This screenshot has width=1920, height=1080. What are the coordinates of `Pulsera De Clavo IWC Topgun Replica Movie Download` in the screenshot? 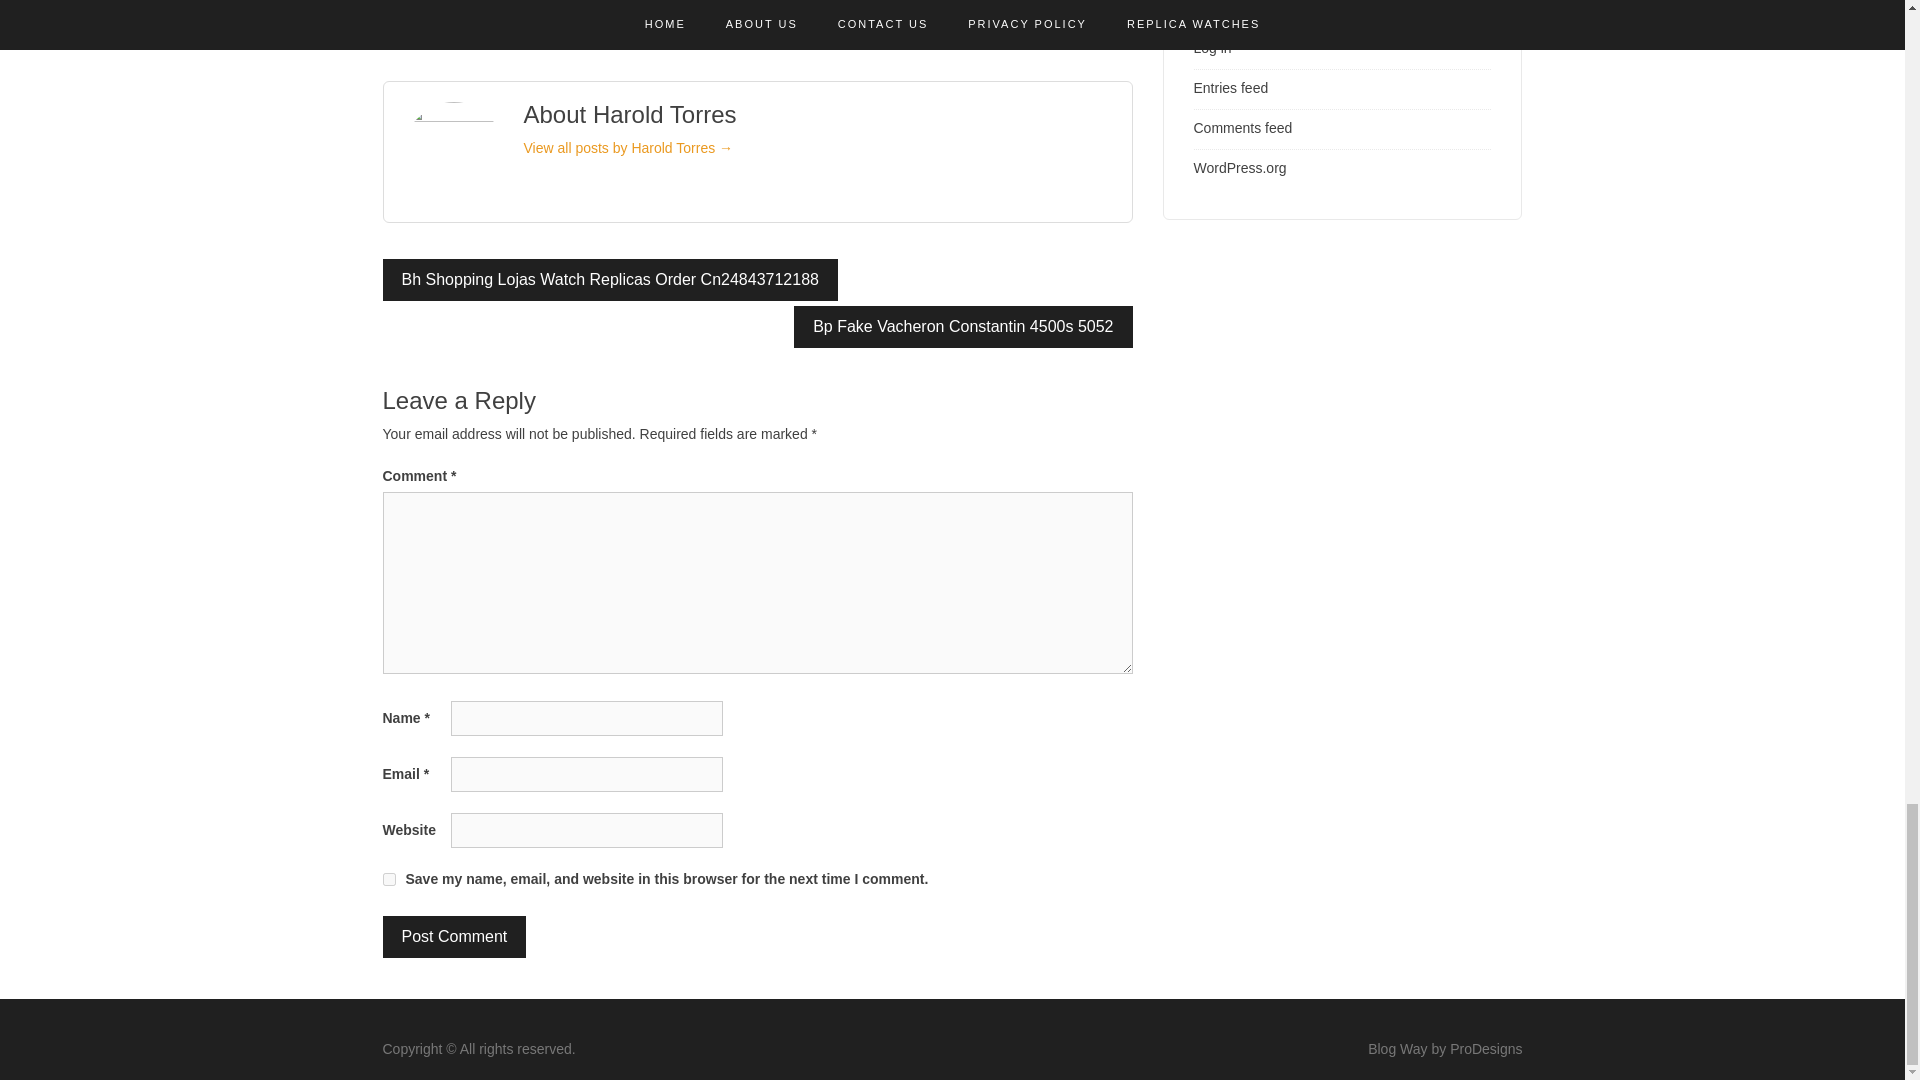 It's located at (992, 10).